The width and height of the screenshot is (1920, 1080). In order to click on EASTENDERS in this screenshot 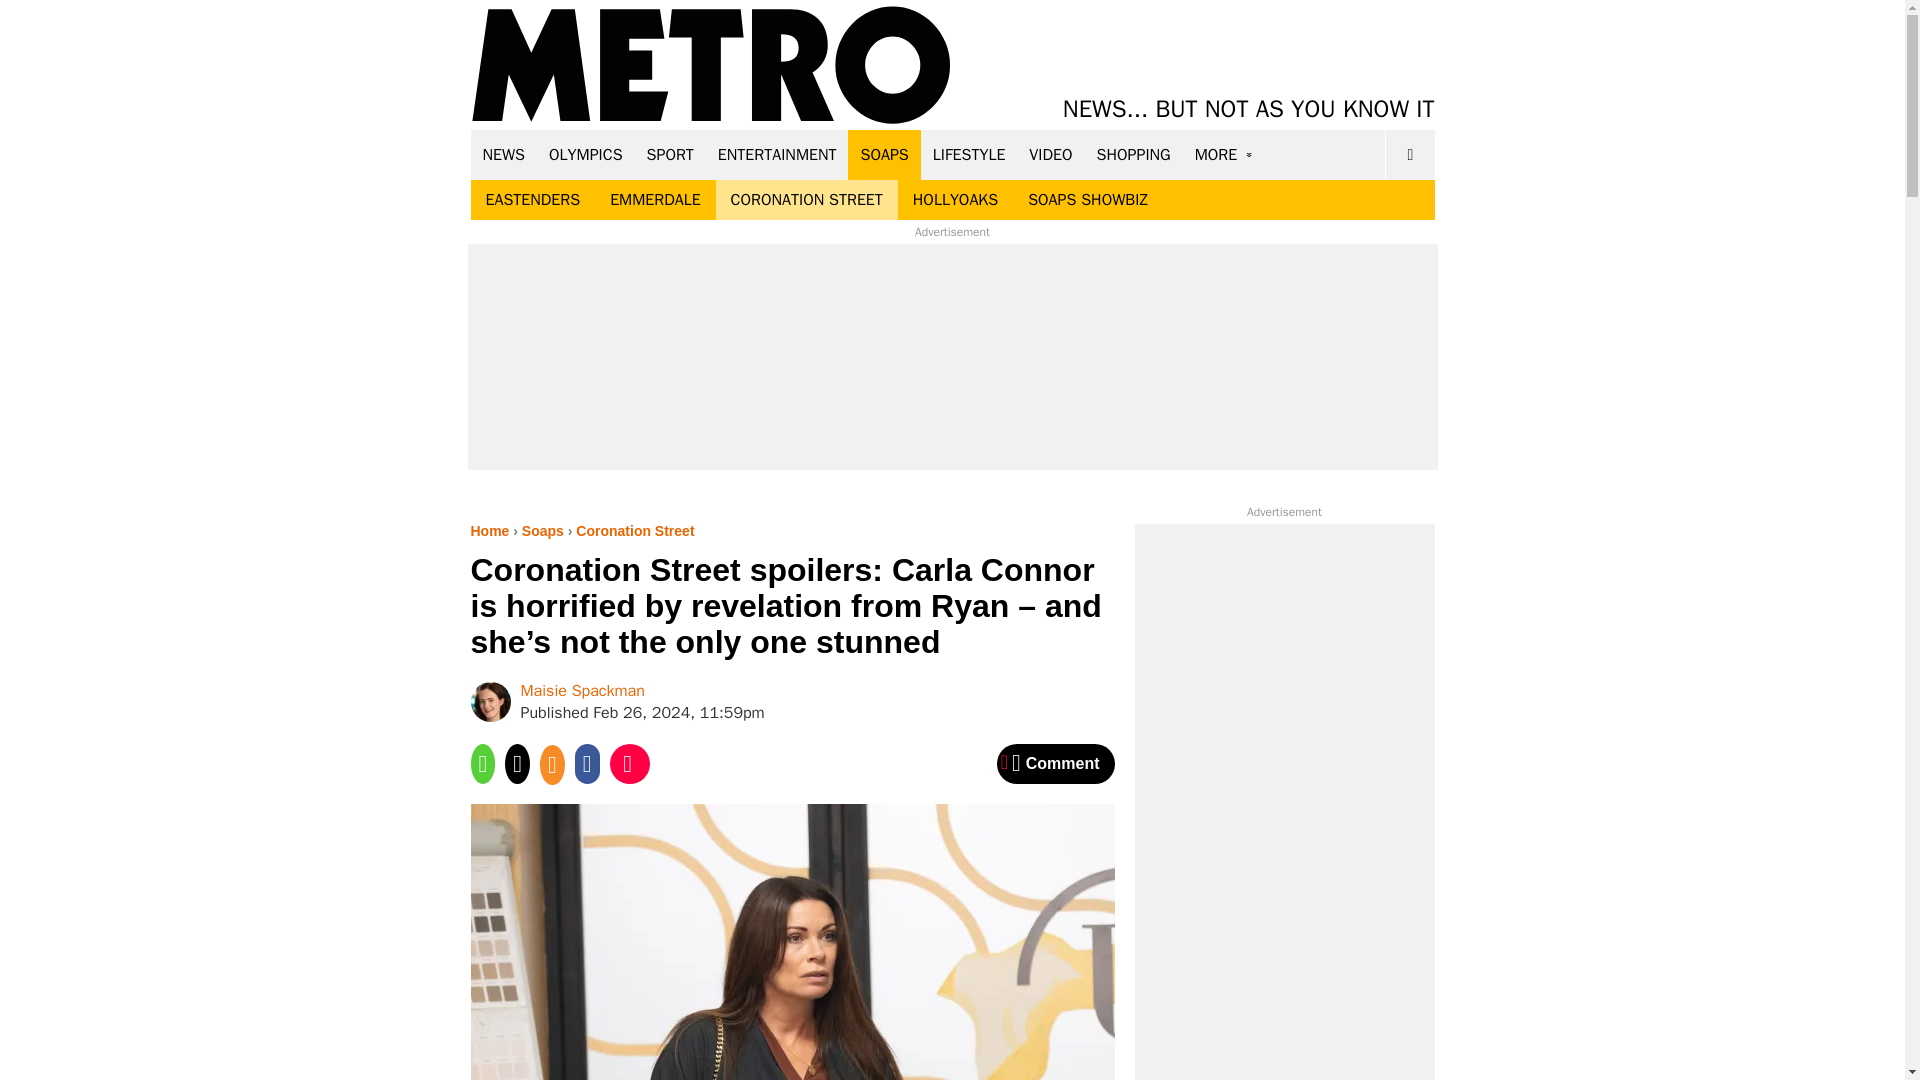, I will do `click(532, 200)`.